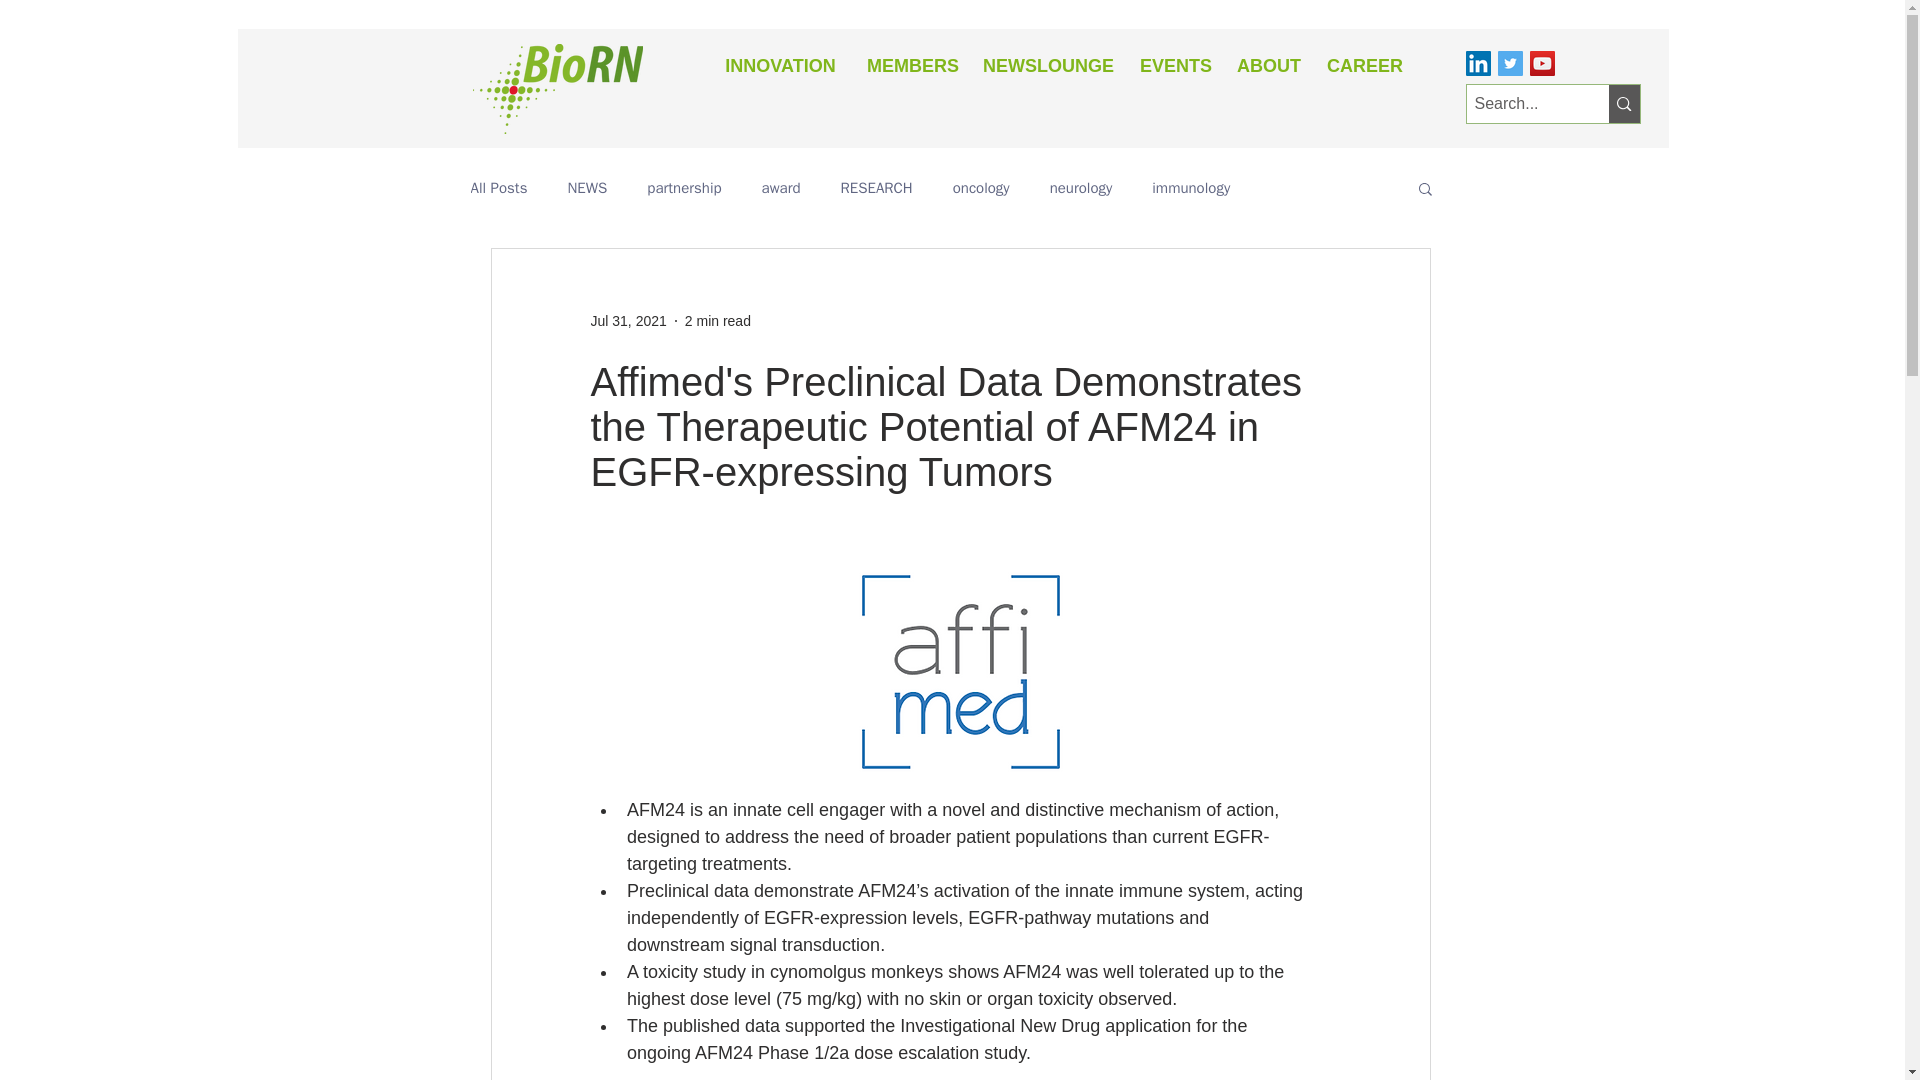 This screenshot has width=1920, height=1080. What do you see at coordinates (1173, 66) in the screenshot?
I see `EVENTS` at bounding box center [1173, 66].